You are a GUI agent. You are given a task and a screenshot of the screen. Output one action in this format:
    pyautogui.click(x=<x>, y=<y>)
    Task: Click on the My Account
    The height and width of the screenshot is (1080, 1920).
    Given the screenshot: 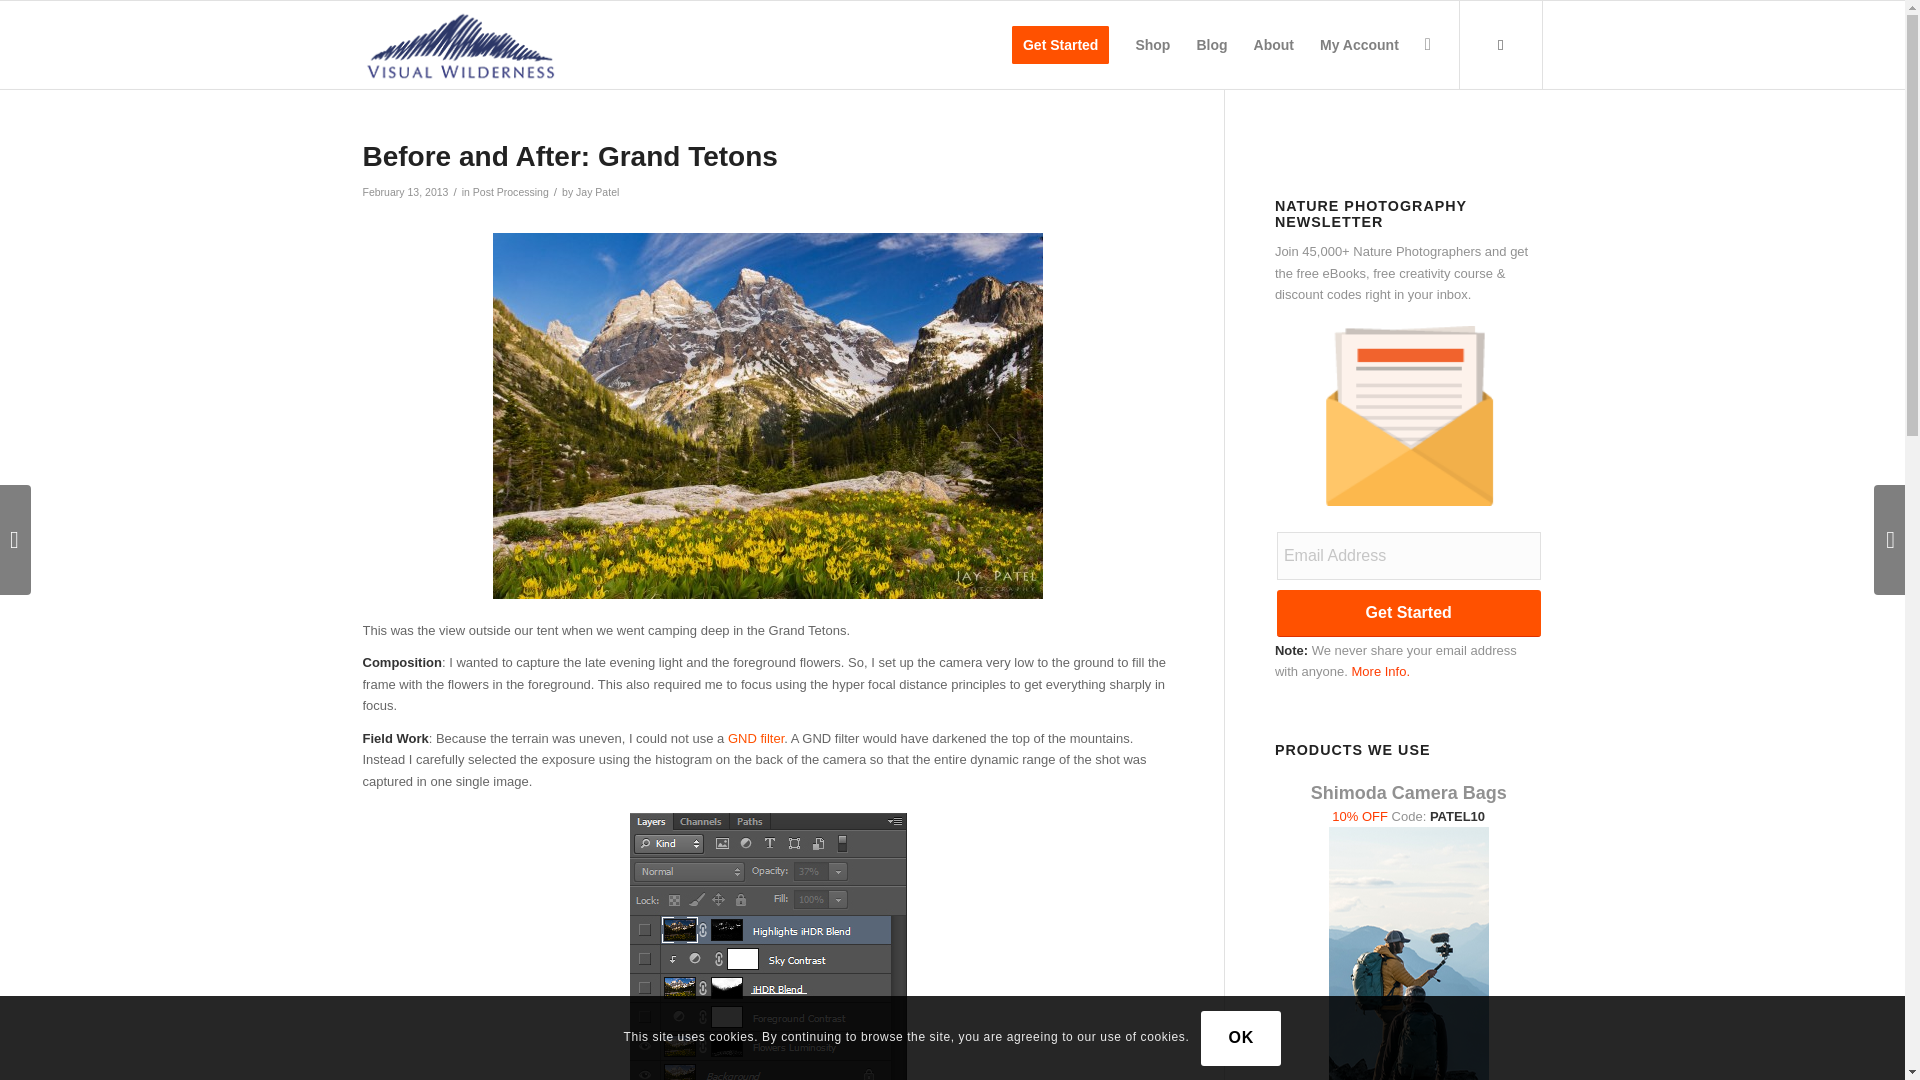 What is the action you would take?
    pyautogui.click(x=1359, y=44)
    